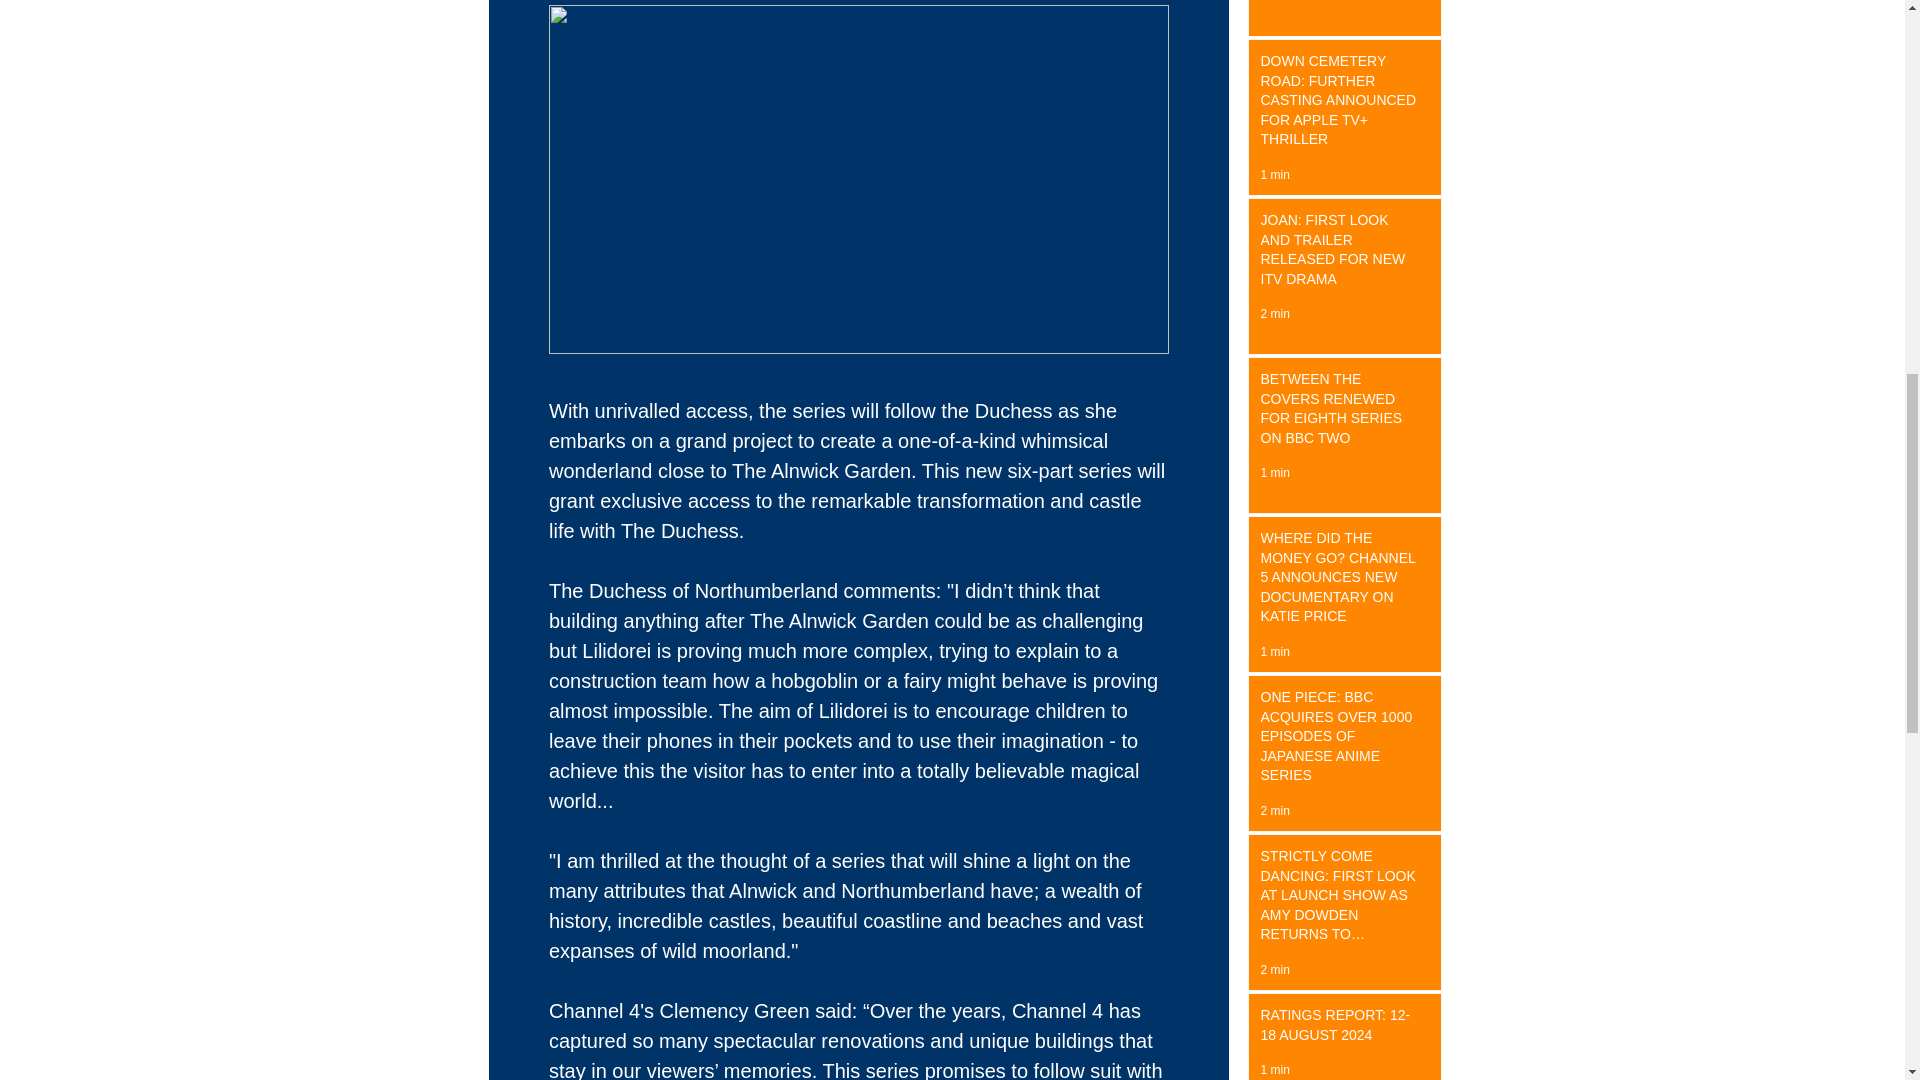 The width and height of the screenshot is (1920, 1080). I want to click on 1 min, so click(1274, 472).